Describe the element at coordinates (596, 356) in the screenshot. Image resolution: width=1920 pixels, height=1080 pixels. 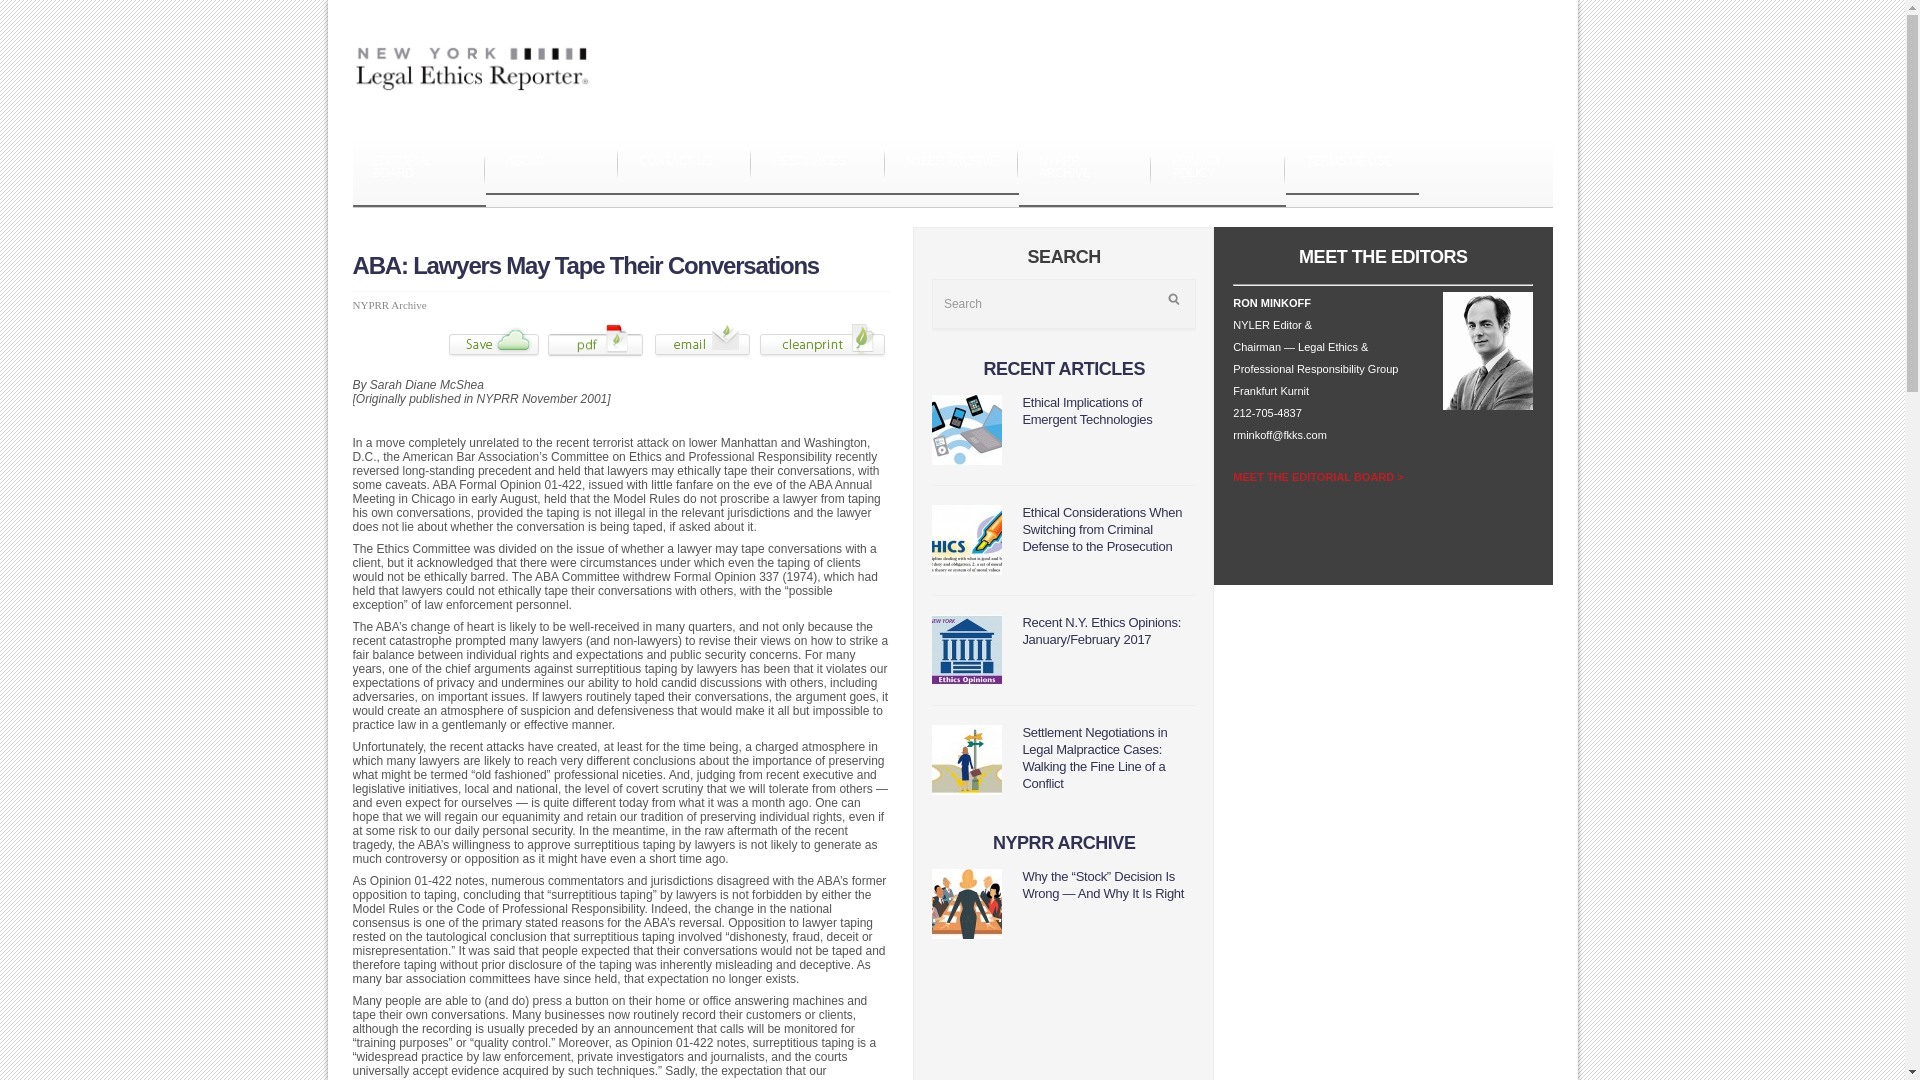
I see `PDF page` at that location.